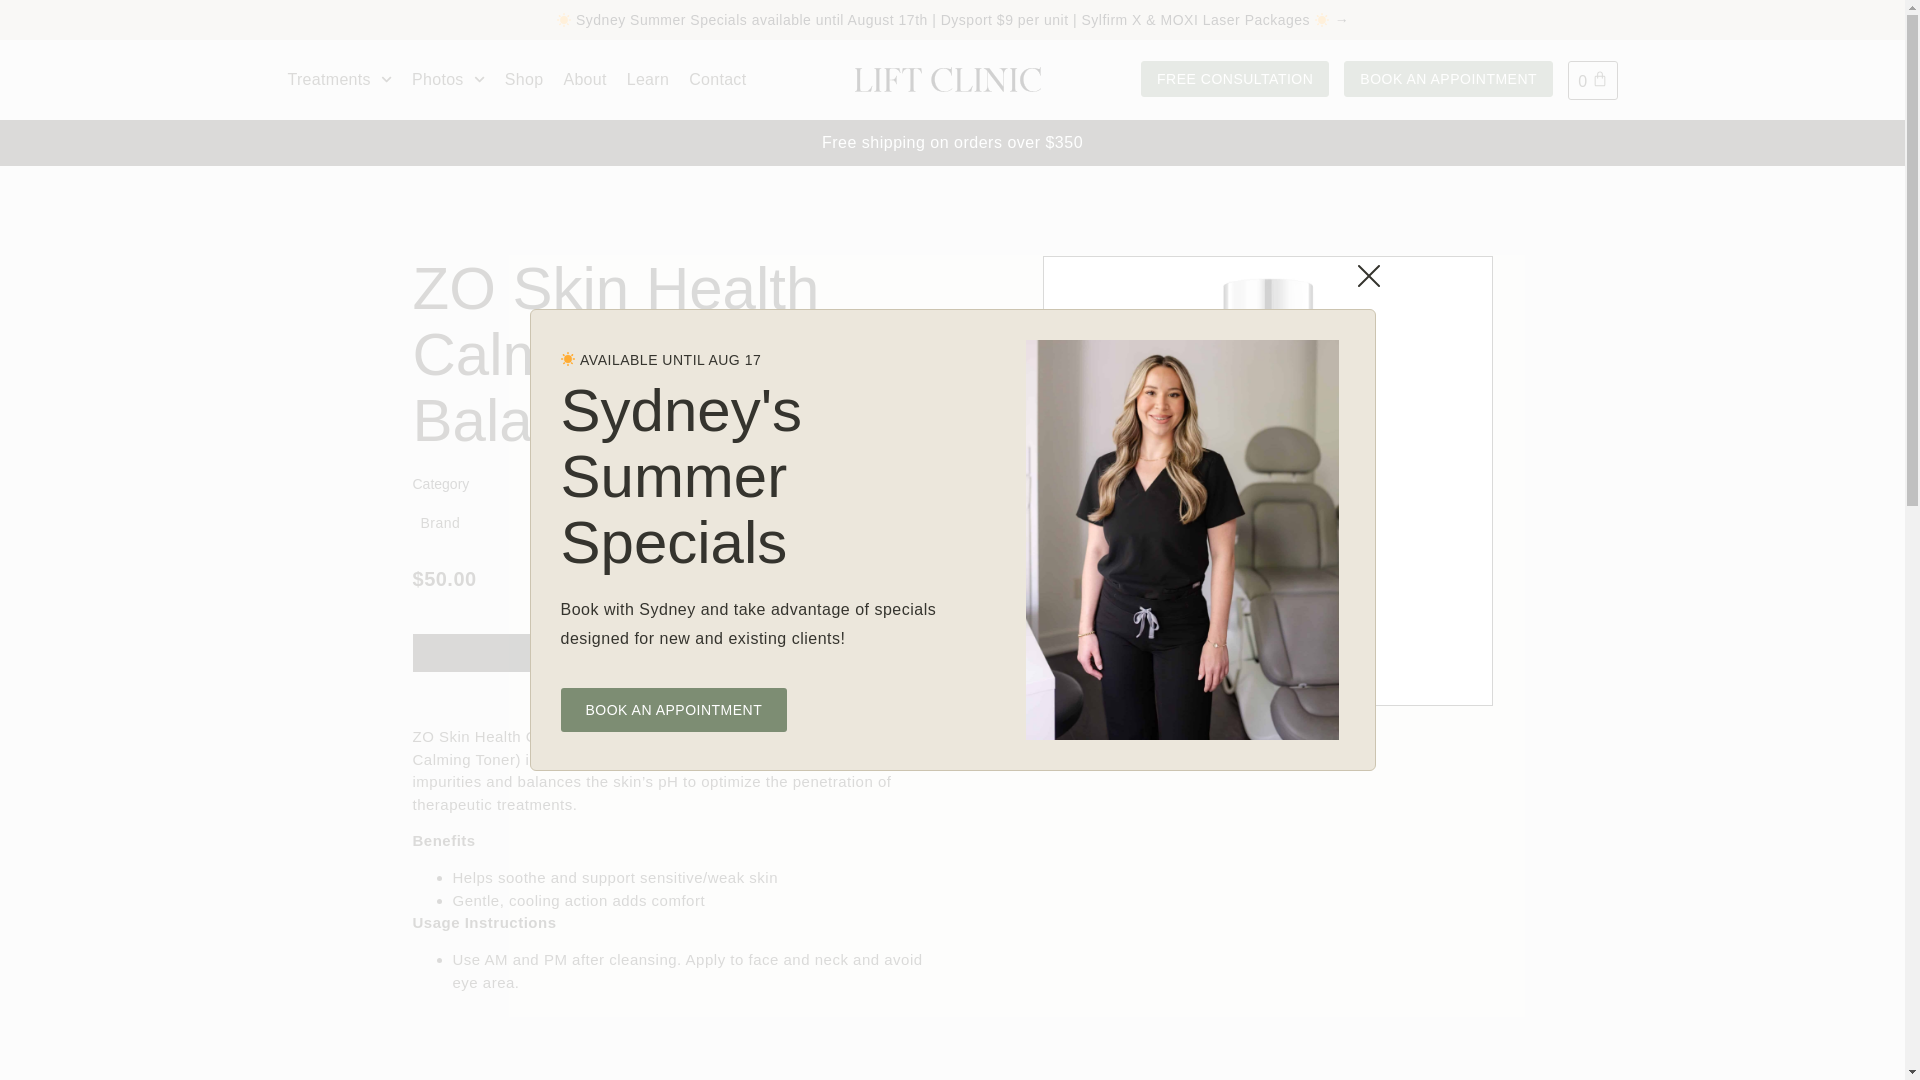 The height and width of the screenshot is (1080, 1920). What do you see at coordinates (584, 80) in the screenshot?
I see `About` at bounding box center [584, 80].